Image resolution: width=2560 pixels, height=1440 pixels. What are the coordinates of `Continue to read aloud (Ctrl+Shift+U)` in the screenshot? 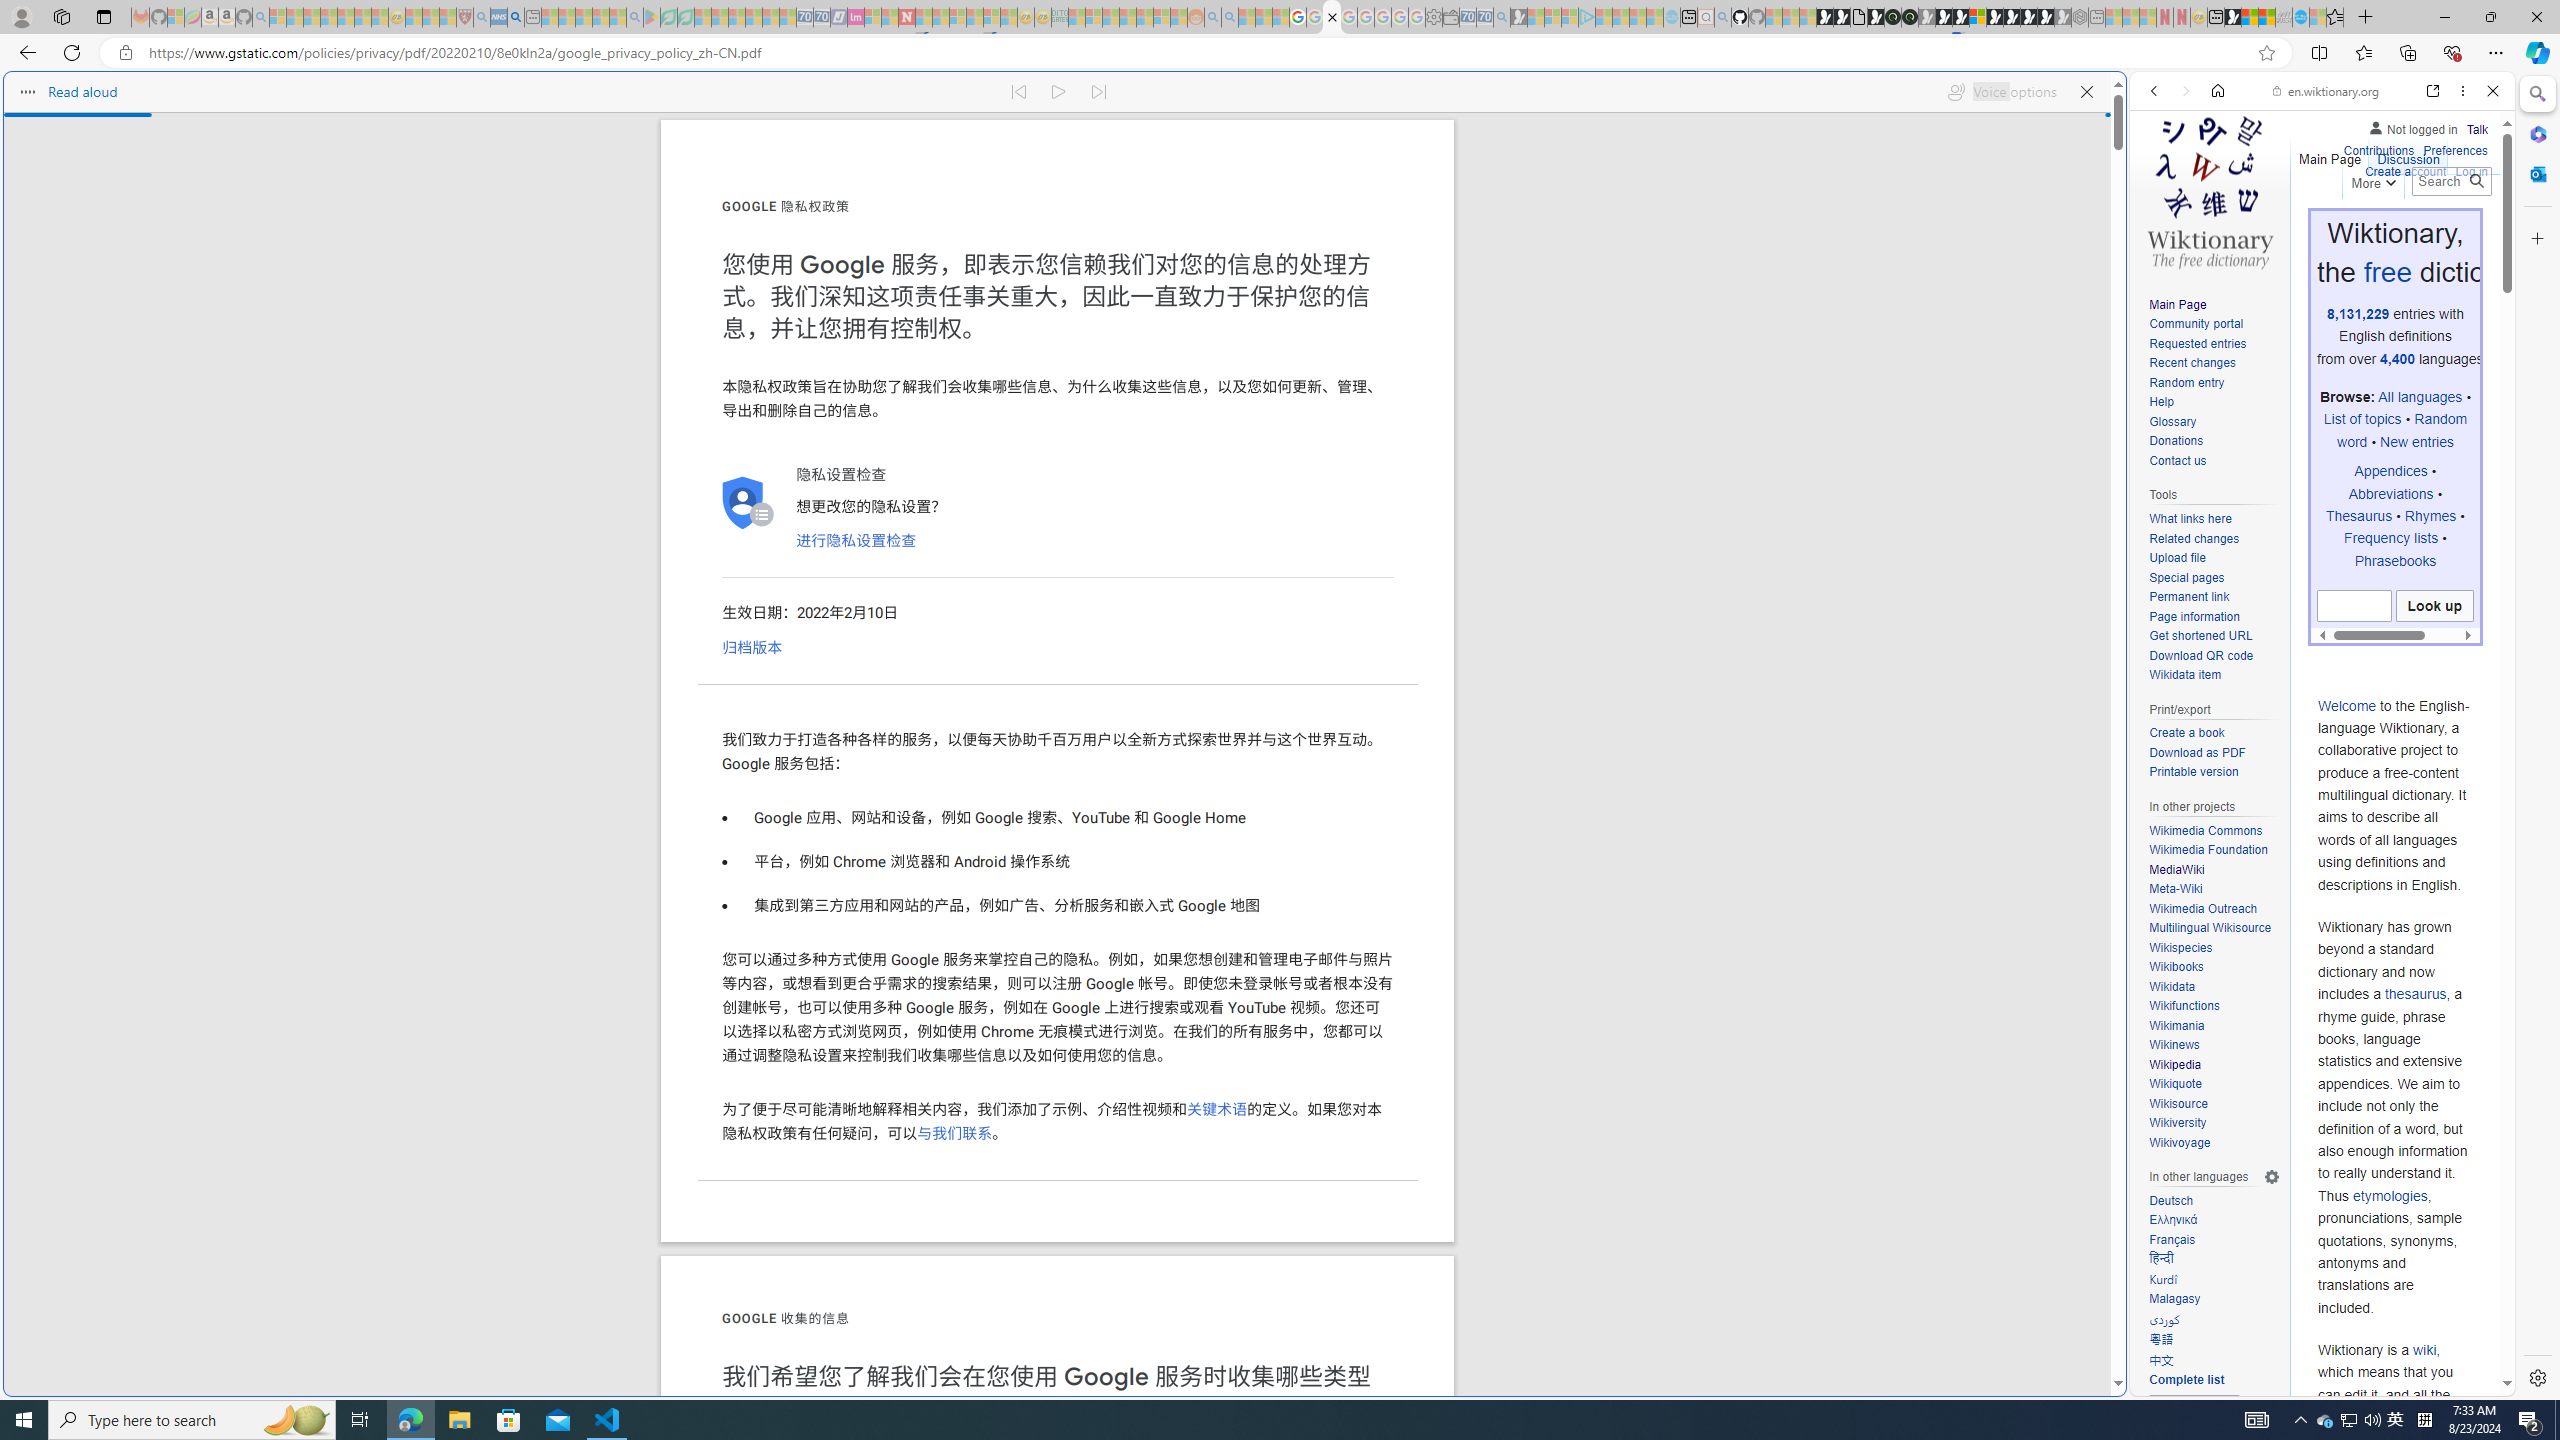 It's located at (1060, 92).